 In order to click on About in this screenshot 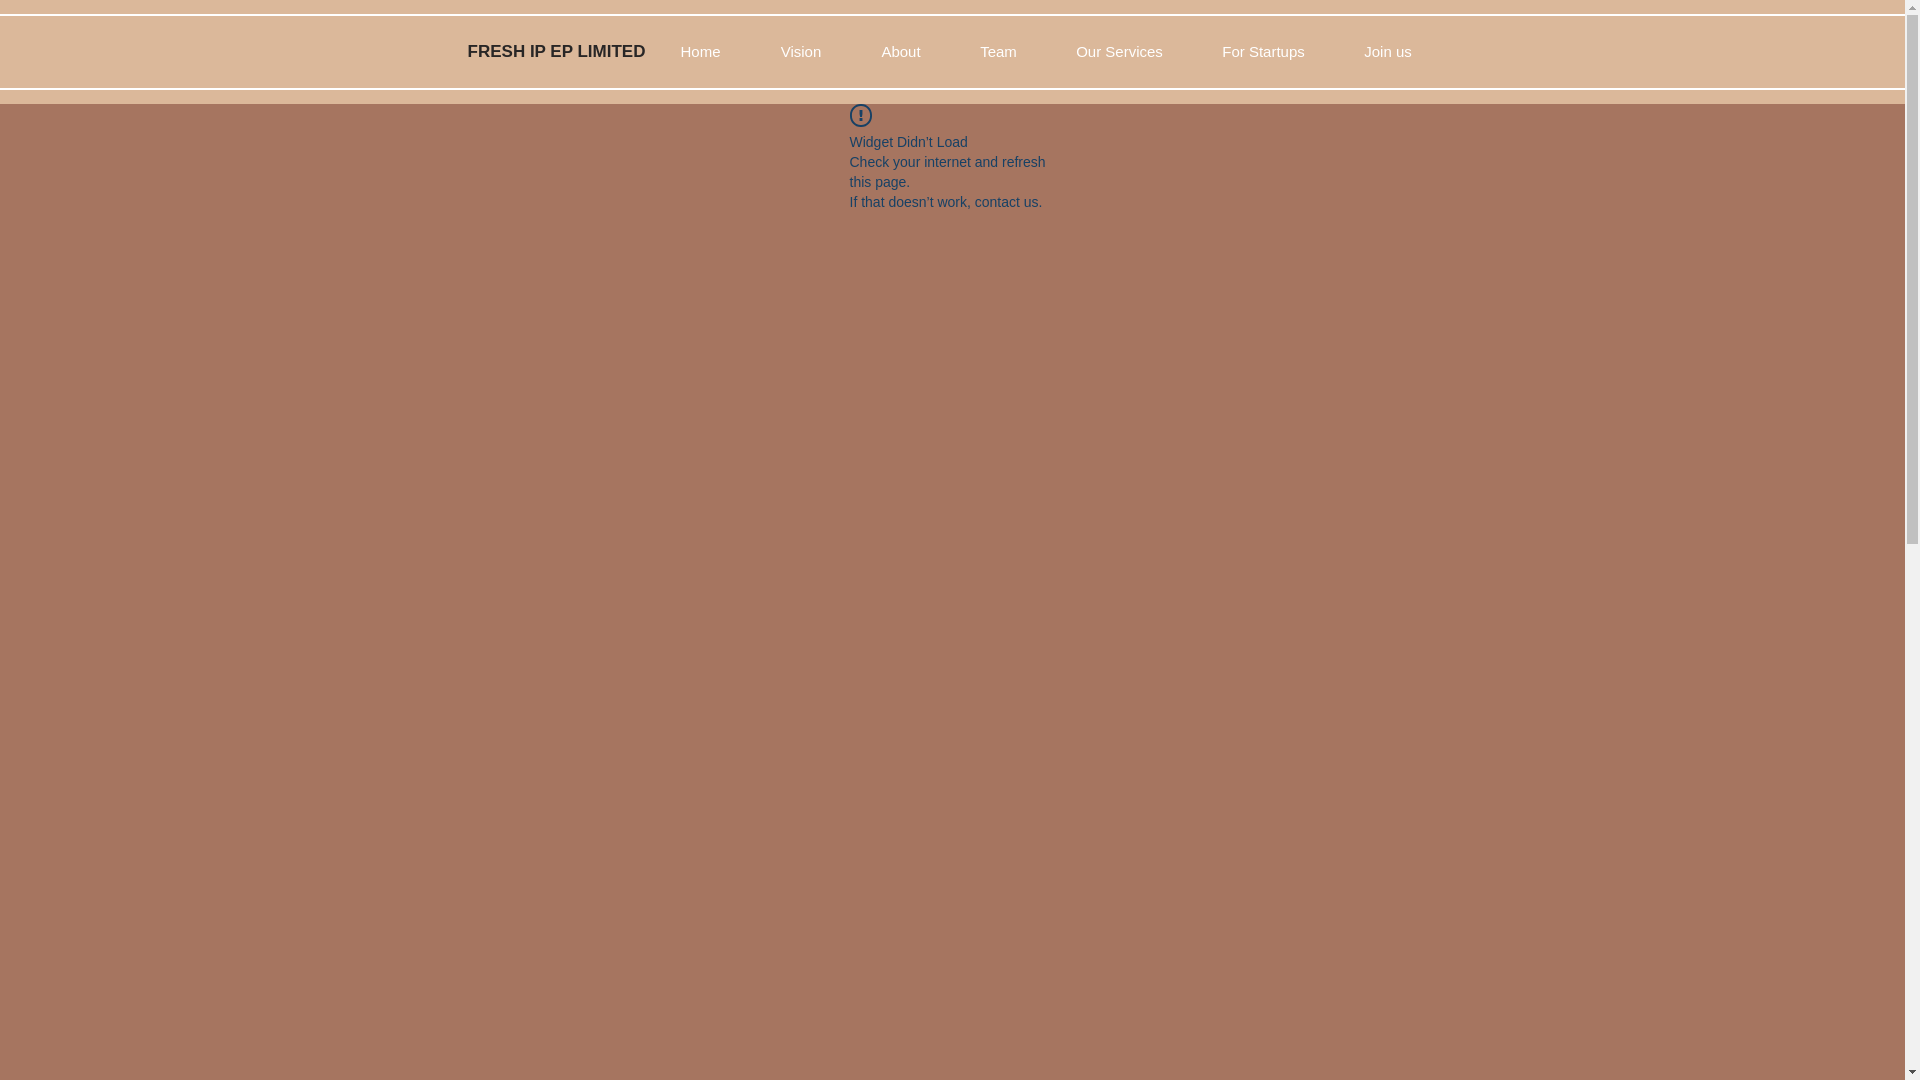, I will do `click(901, 52)`.